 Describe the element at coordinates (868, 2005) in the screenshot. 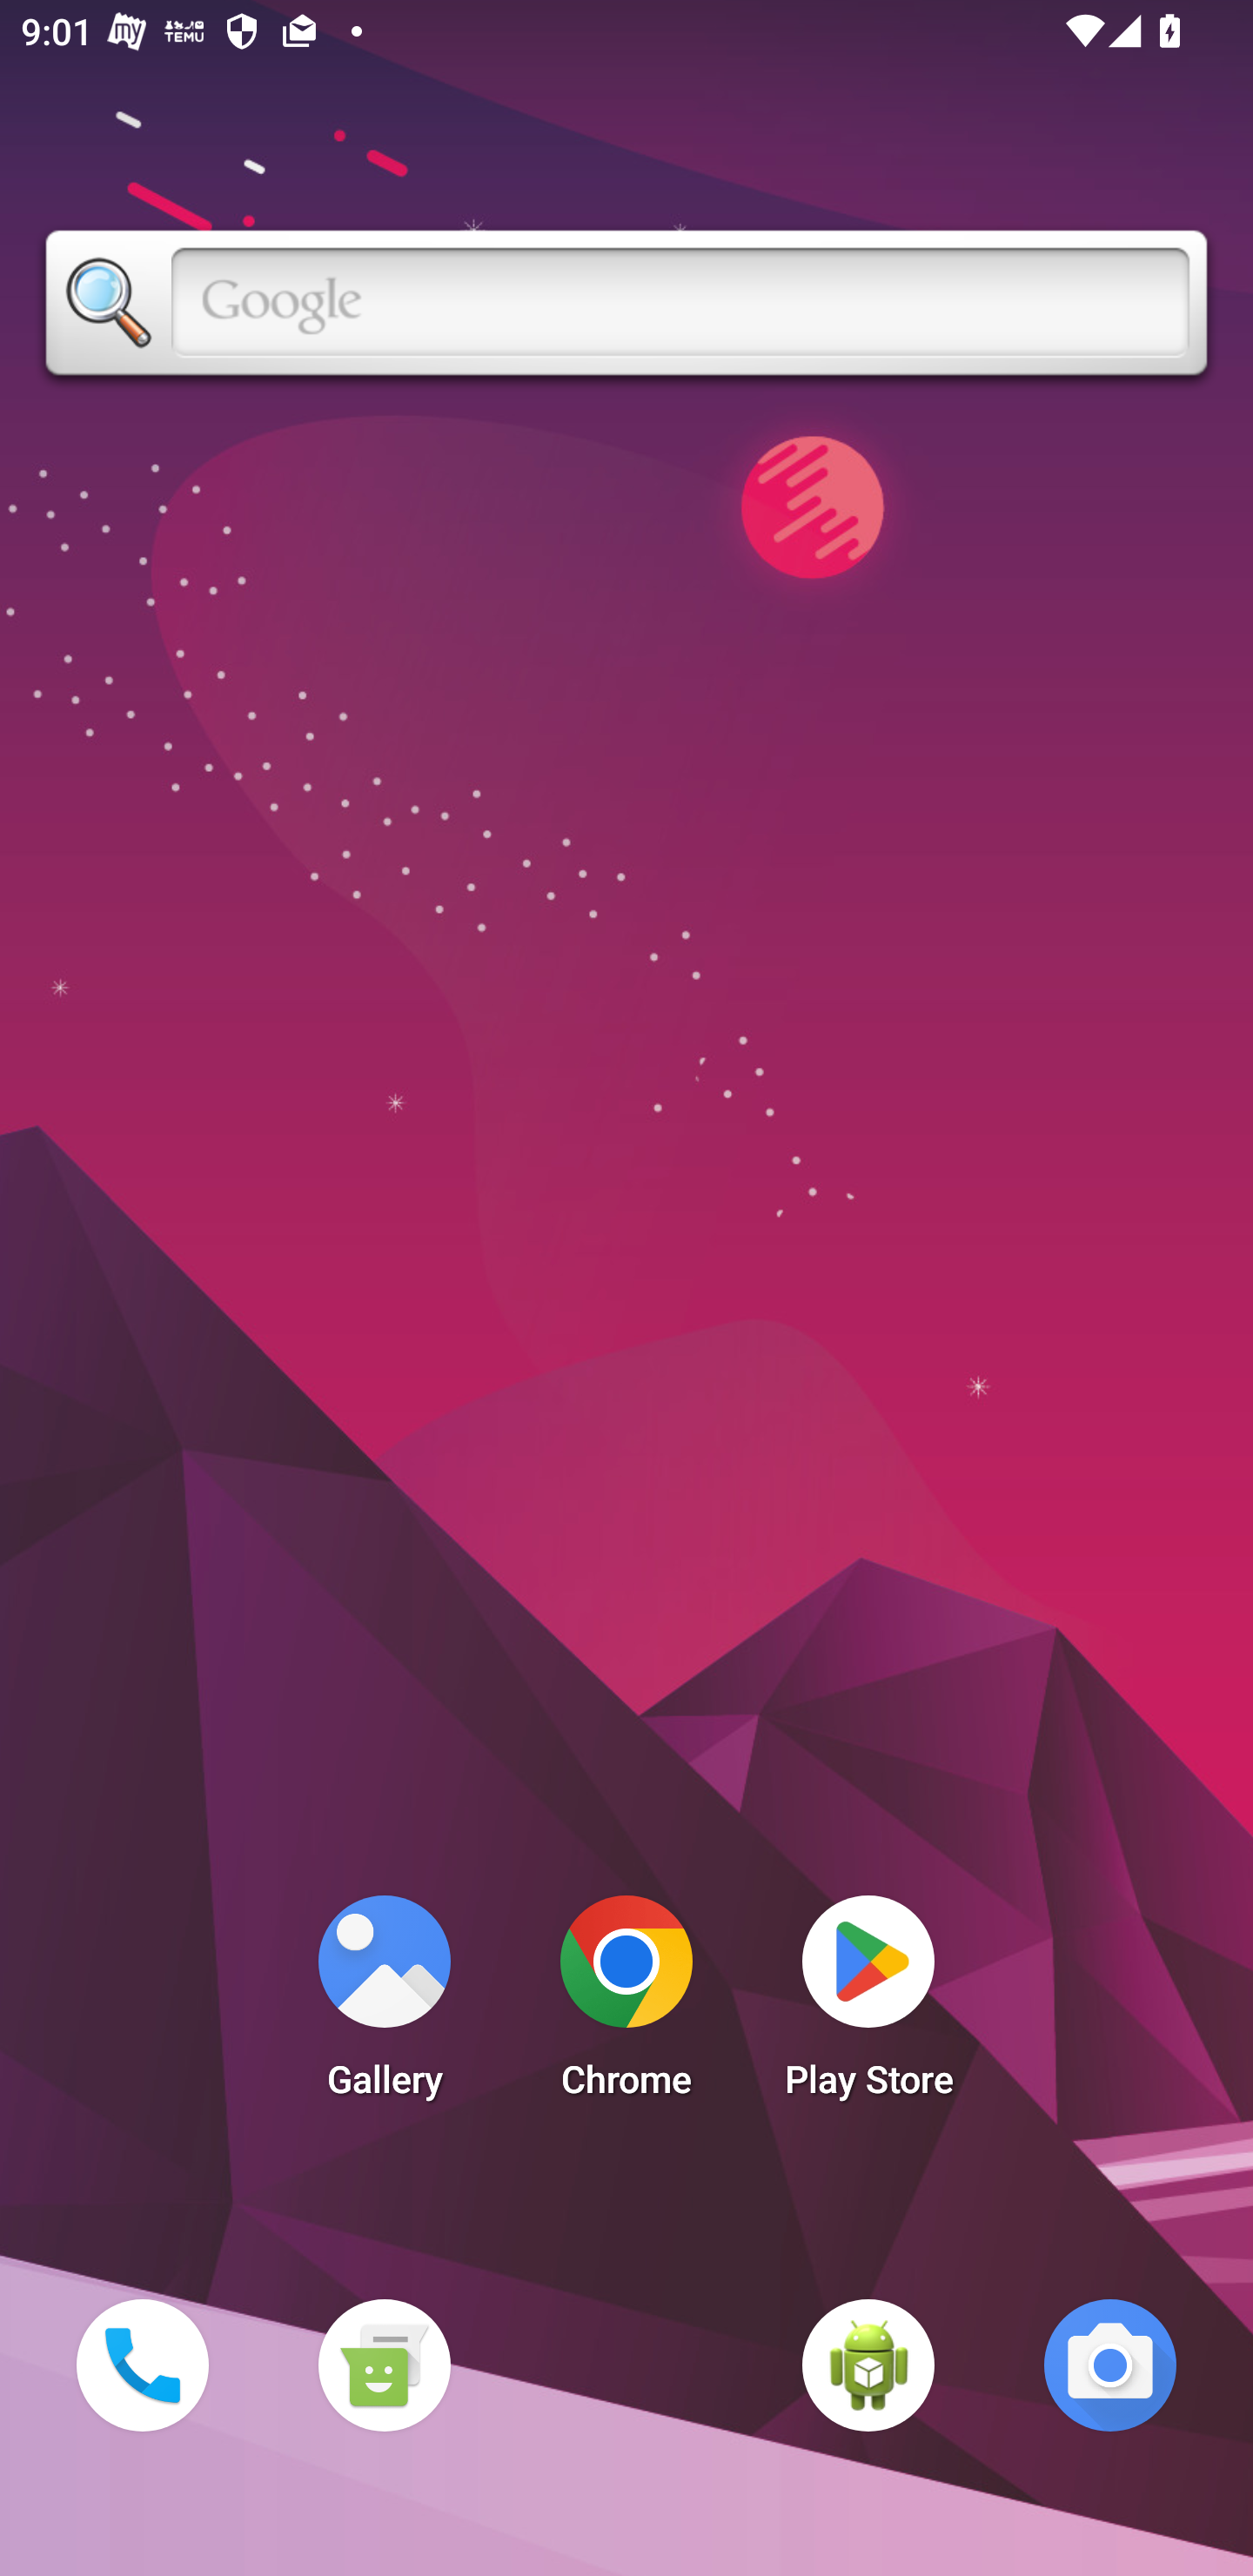

I see `Play Store` at that location.